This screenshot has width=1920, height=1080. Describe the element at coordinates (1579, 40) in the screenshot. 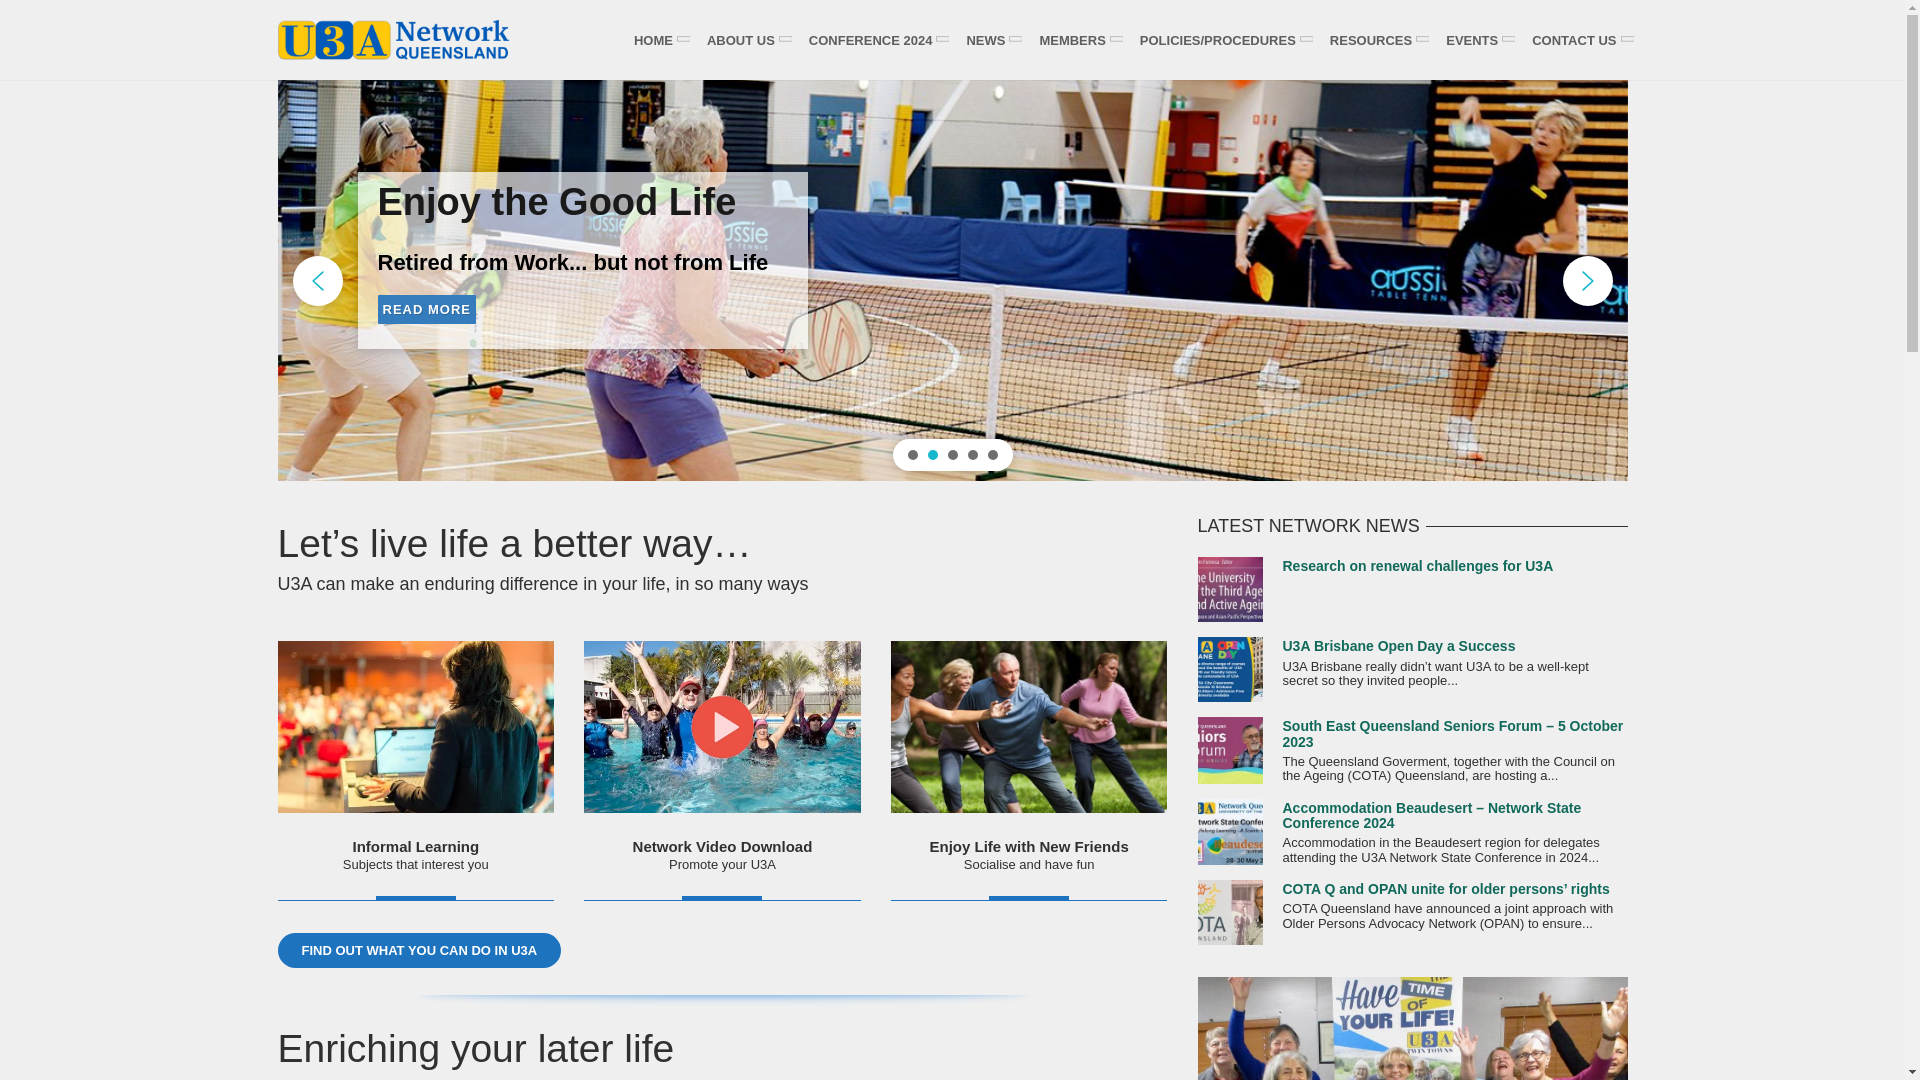

I see `CONTACT US` at that location.